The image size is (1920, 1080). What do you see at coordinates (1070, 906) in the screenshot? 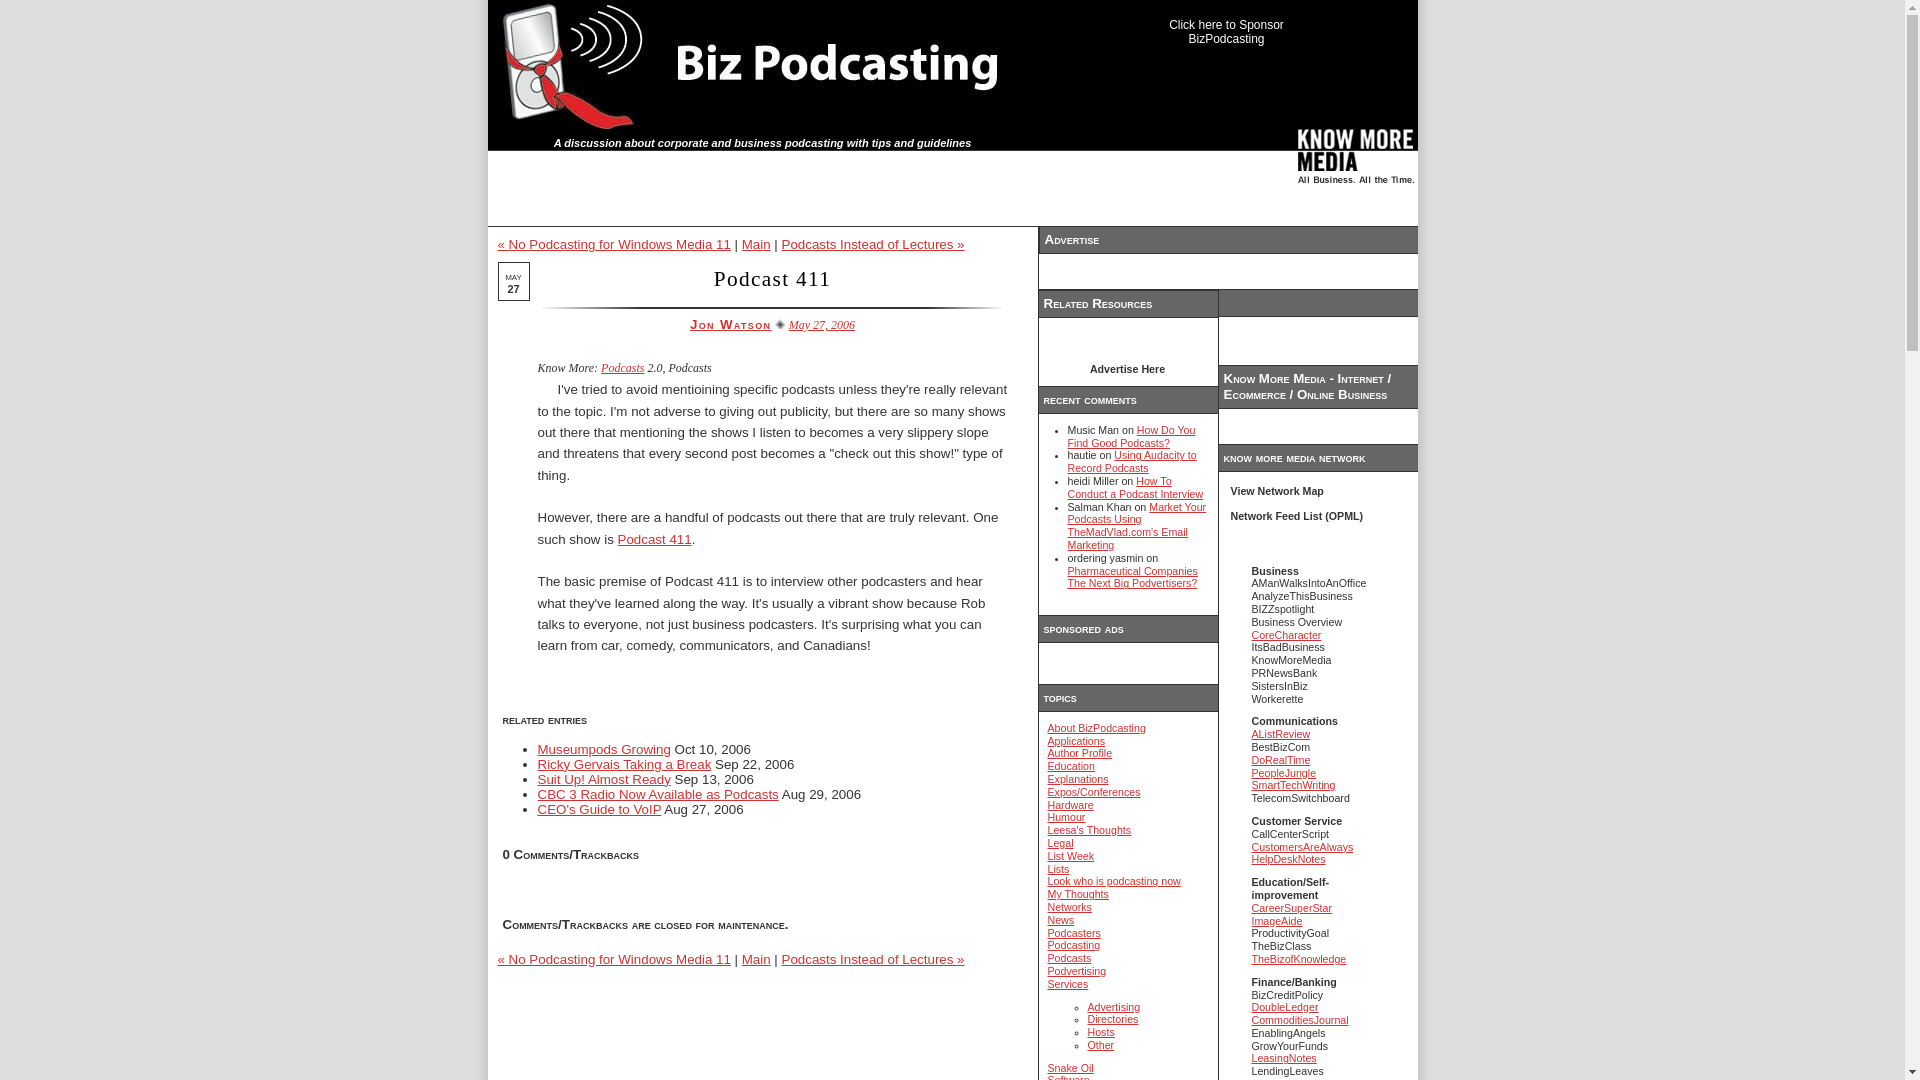
I see `Networks` at bounding box center [1070, 906].